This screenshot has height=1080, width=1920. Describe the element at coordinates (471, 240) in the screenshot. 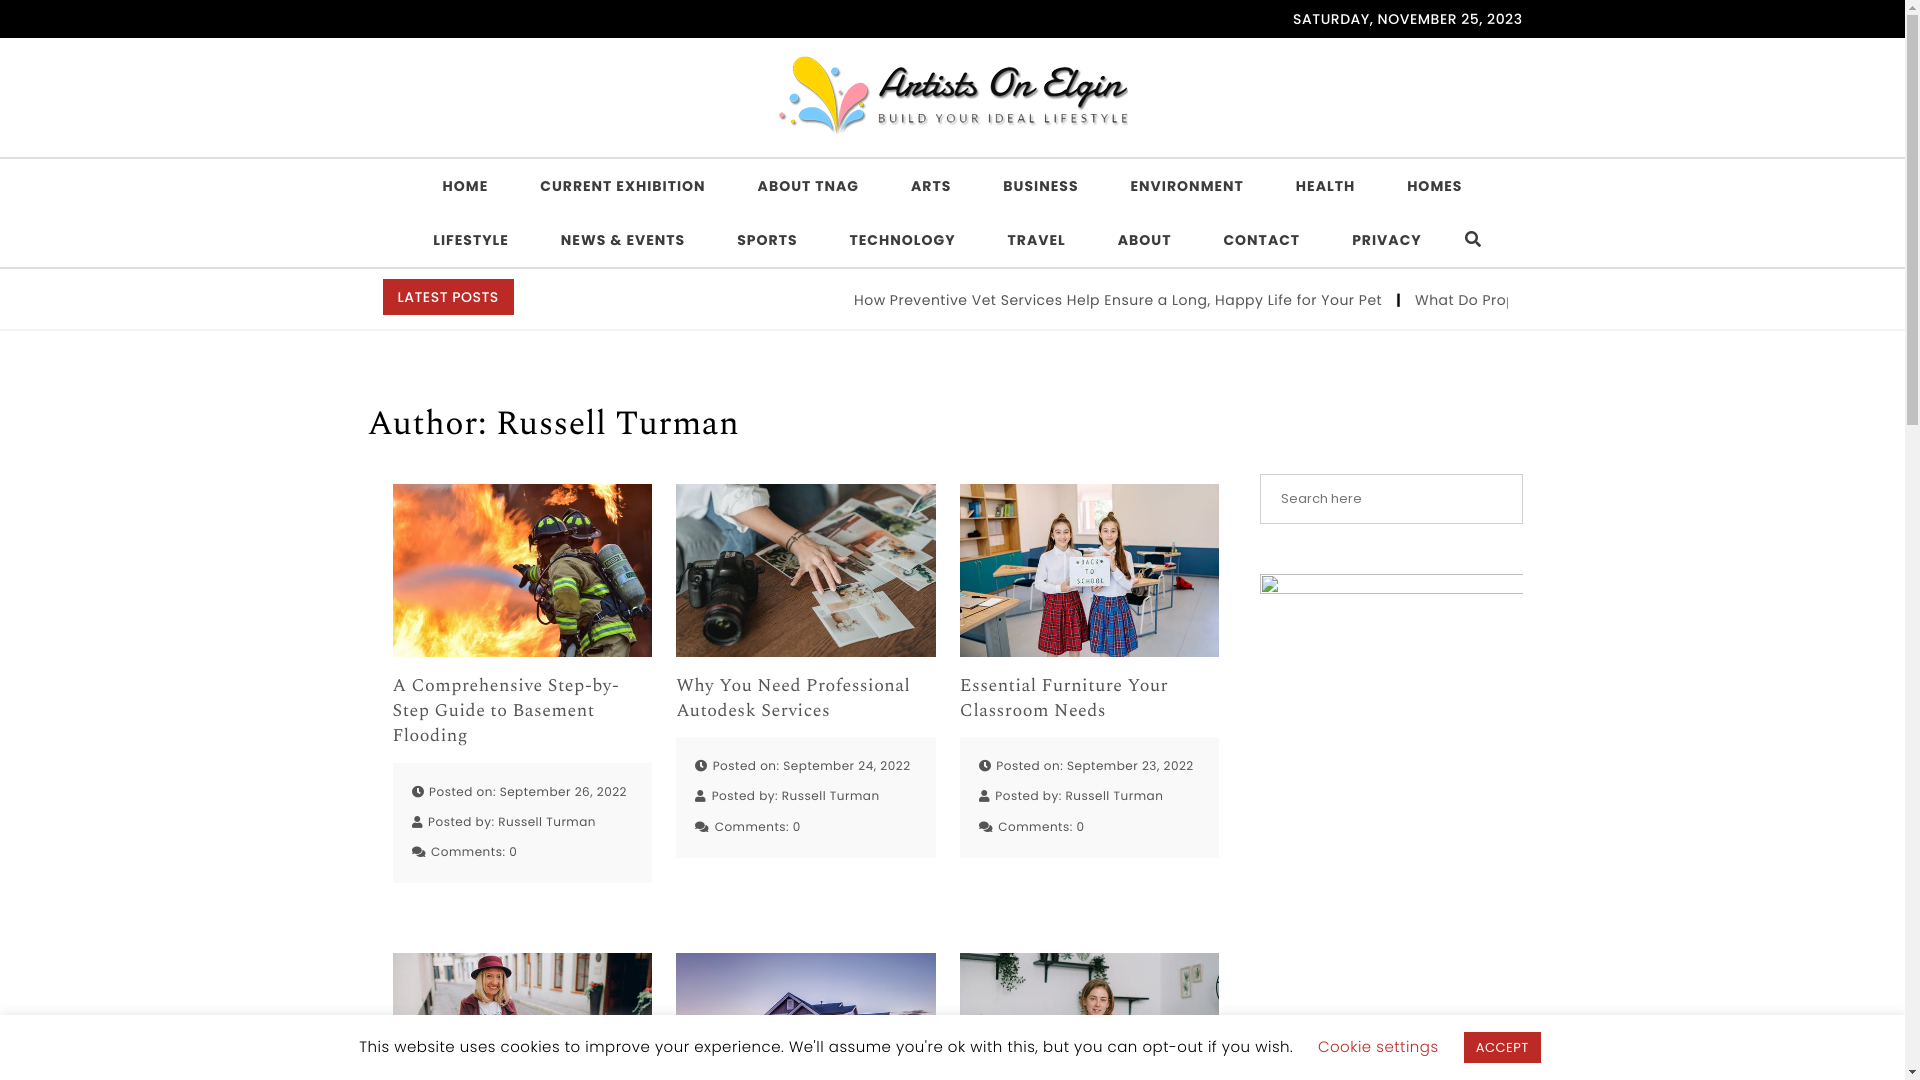

I see `LIFESTYLE` at that location.